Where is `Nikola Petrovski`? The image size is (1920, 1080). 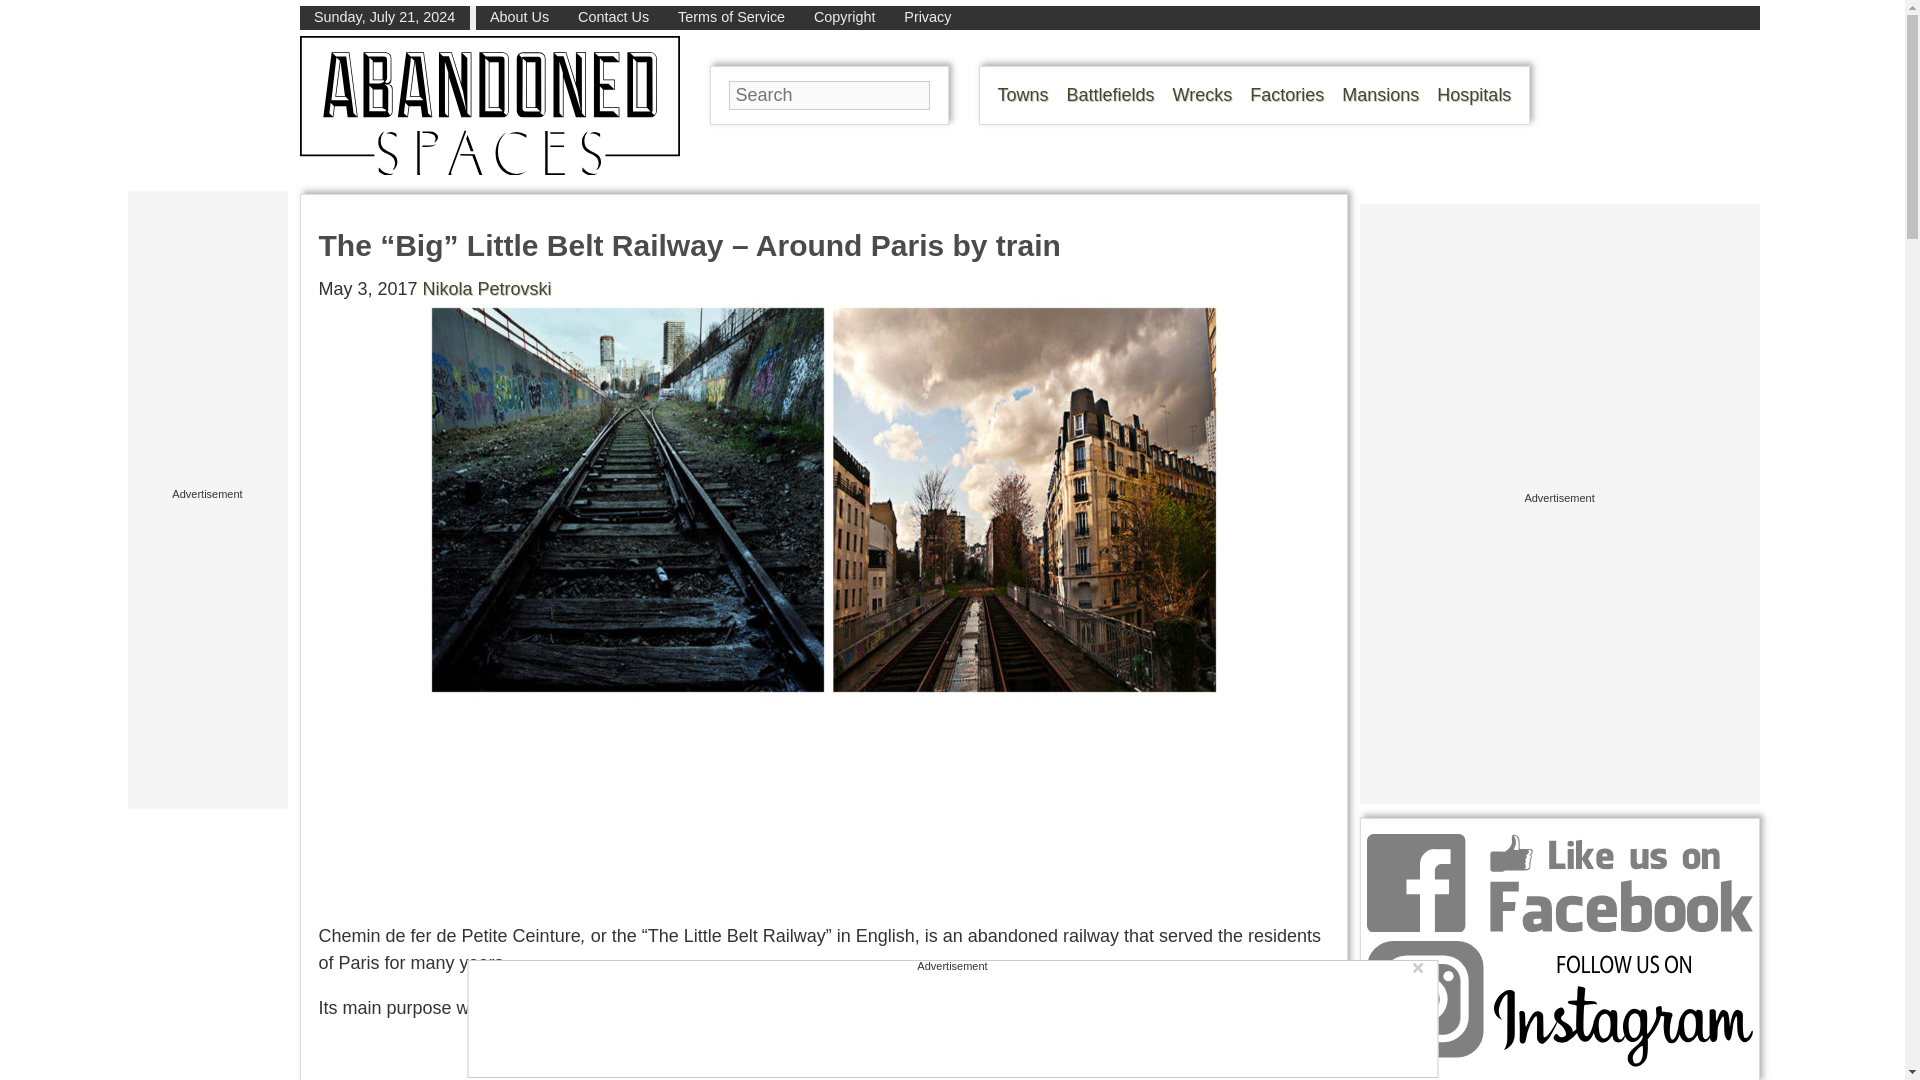
Nikola Petrovski is located at coordinates (487, 288).